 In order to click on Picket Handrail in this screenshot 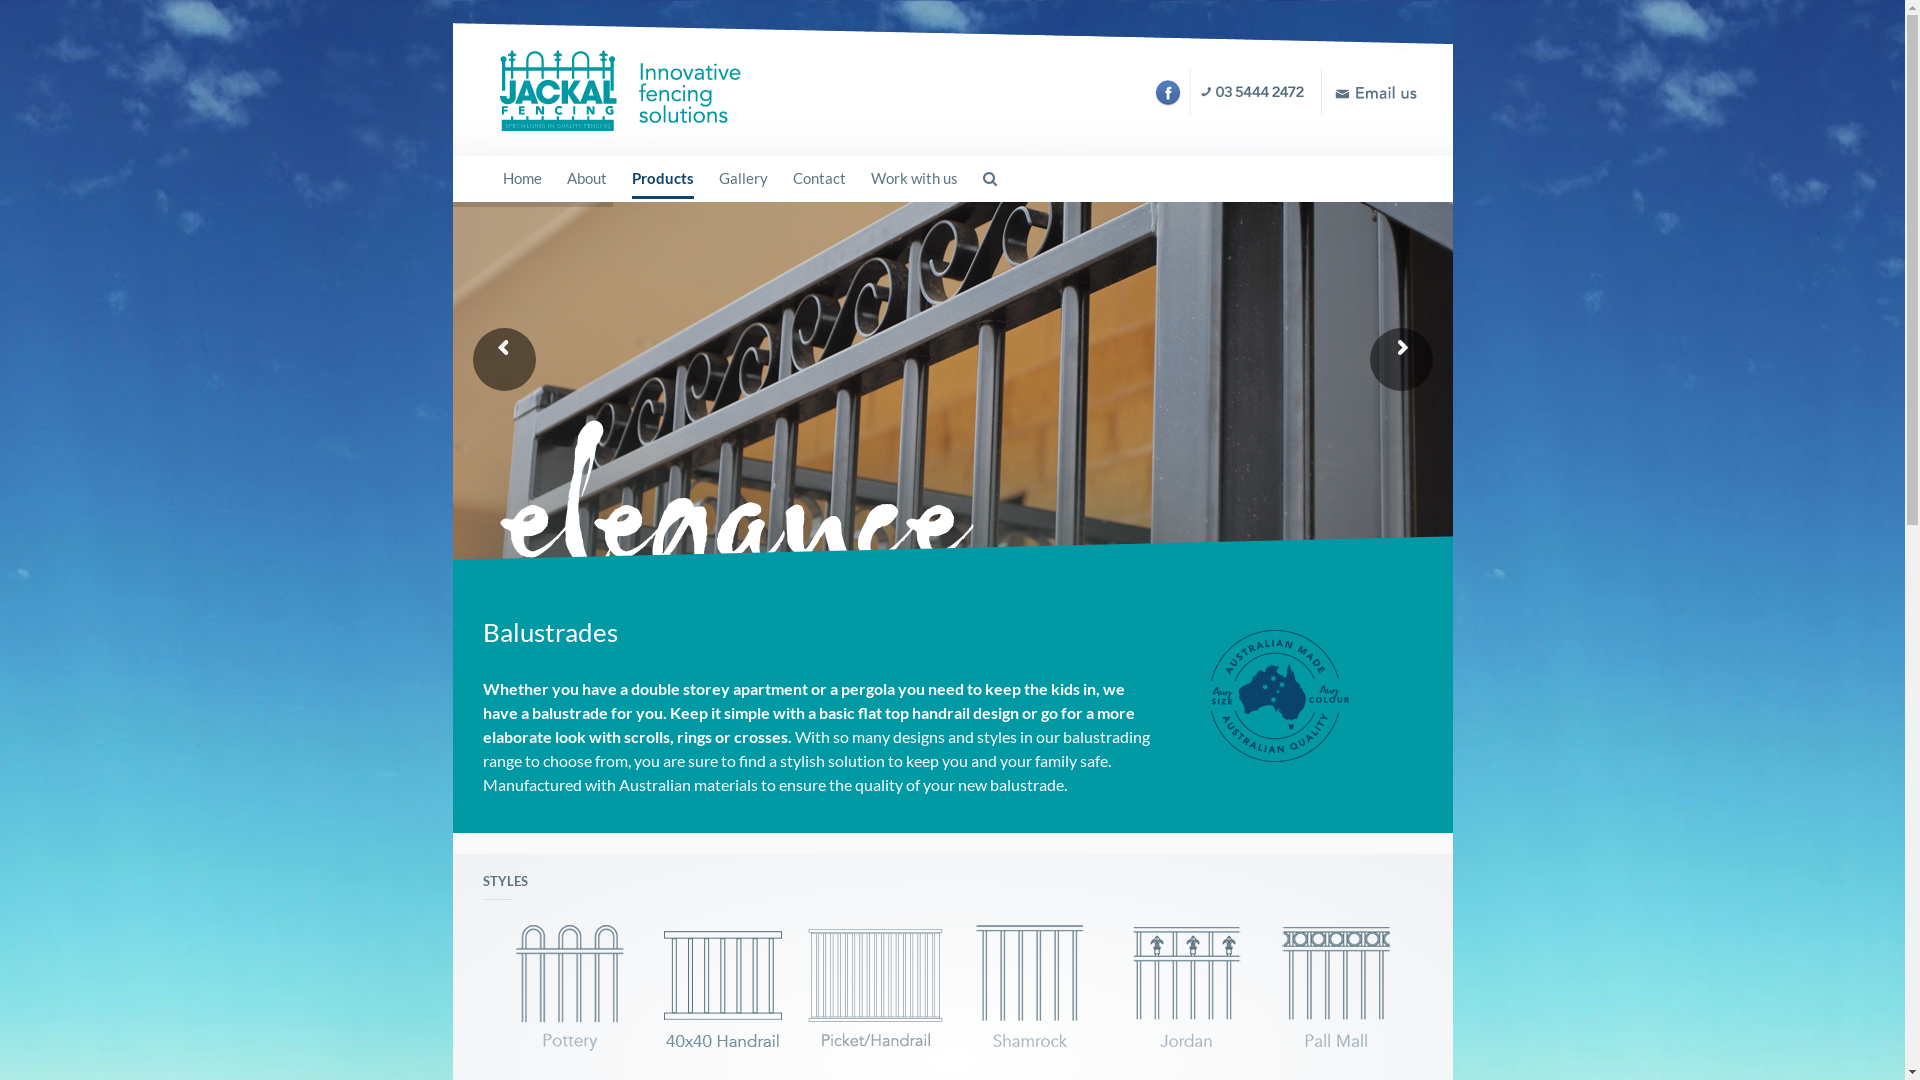, I will do `click(876, 990)`.